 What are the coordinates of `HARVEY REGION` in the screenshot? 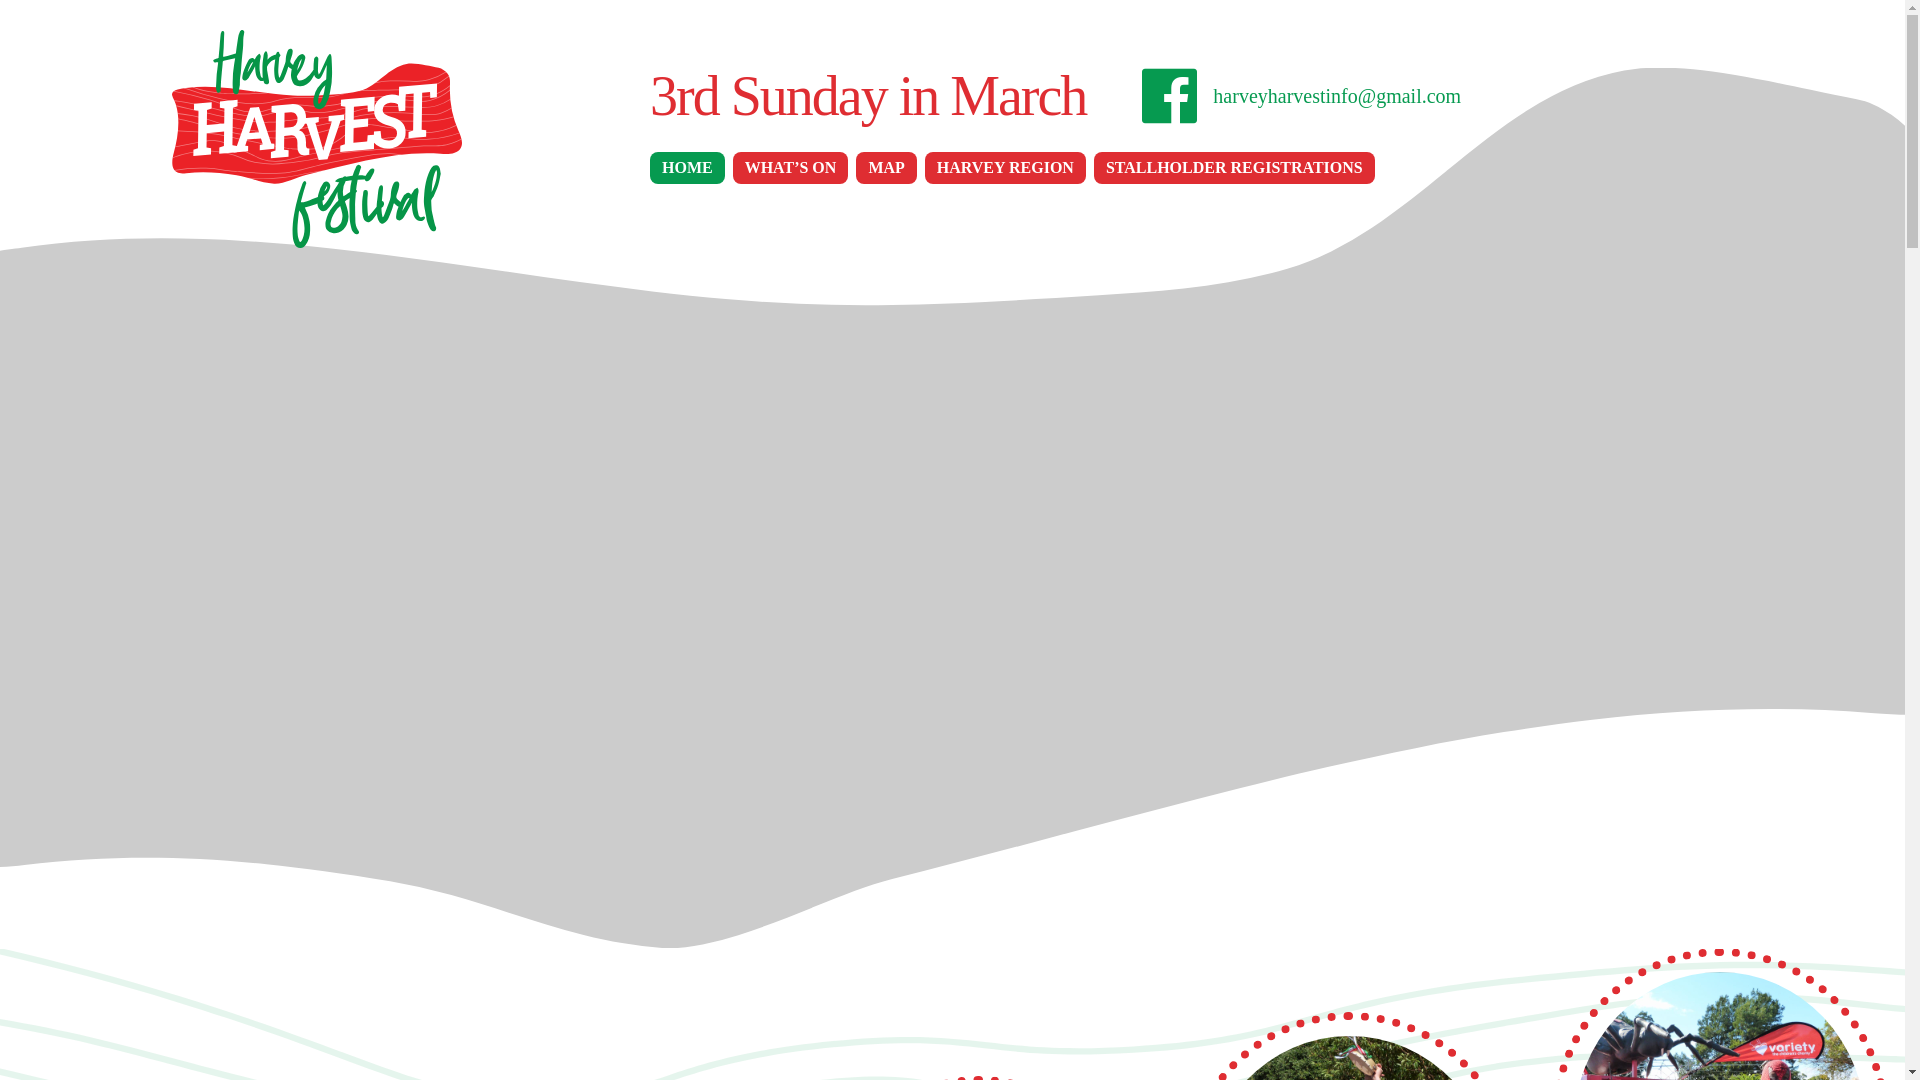 It's located at (1006, 168).